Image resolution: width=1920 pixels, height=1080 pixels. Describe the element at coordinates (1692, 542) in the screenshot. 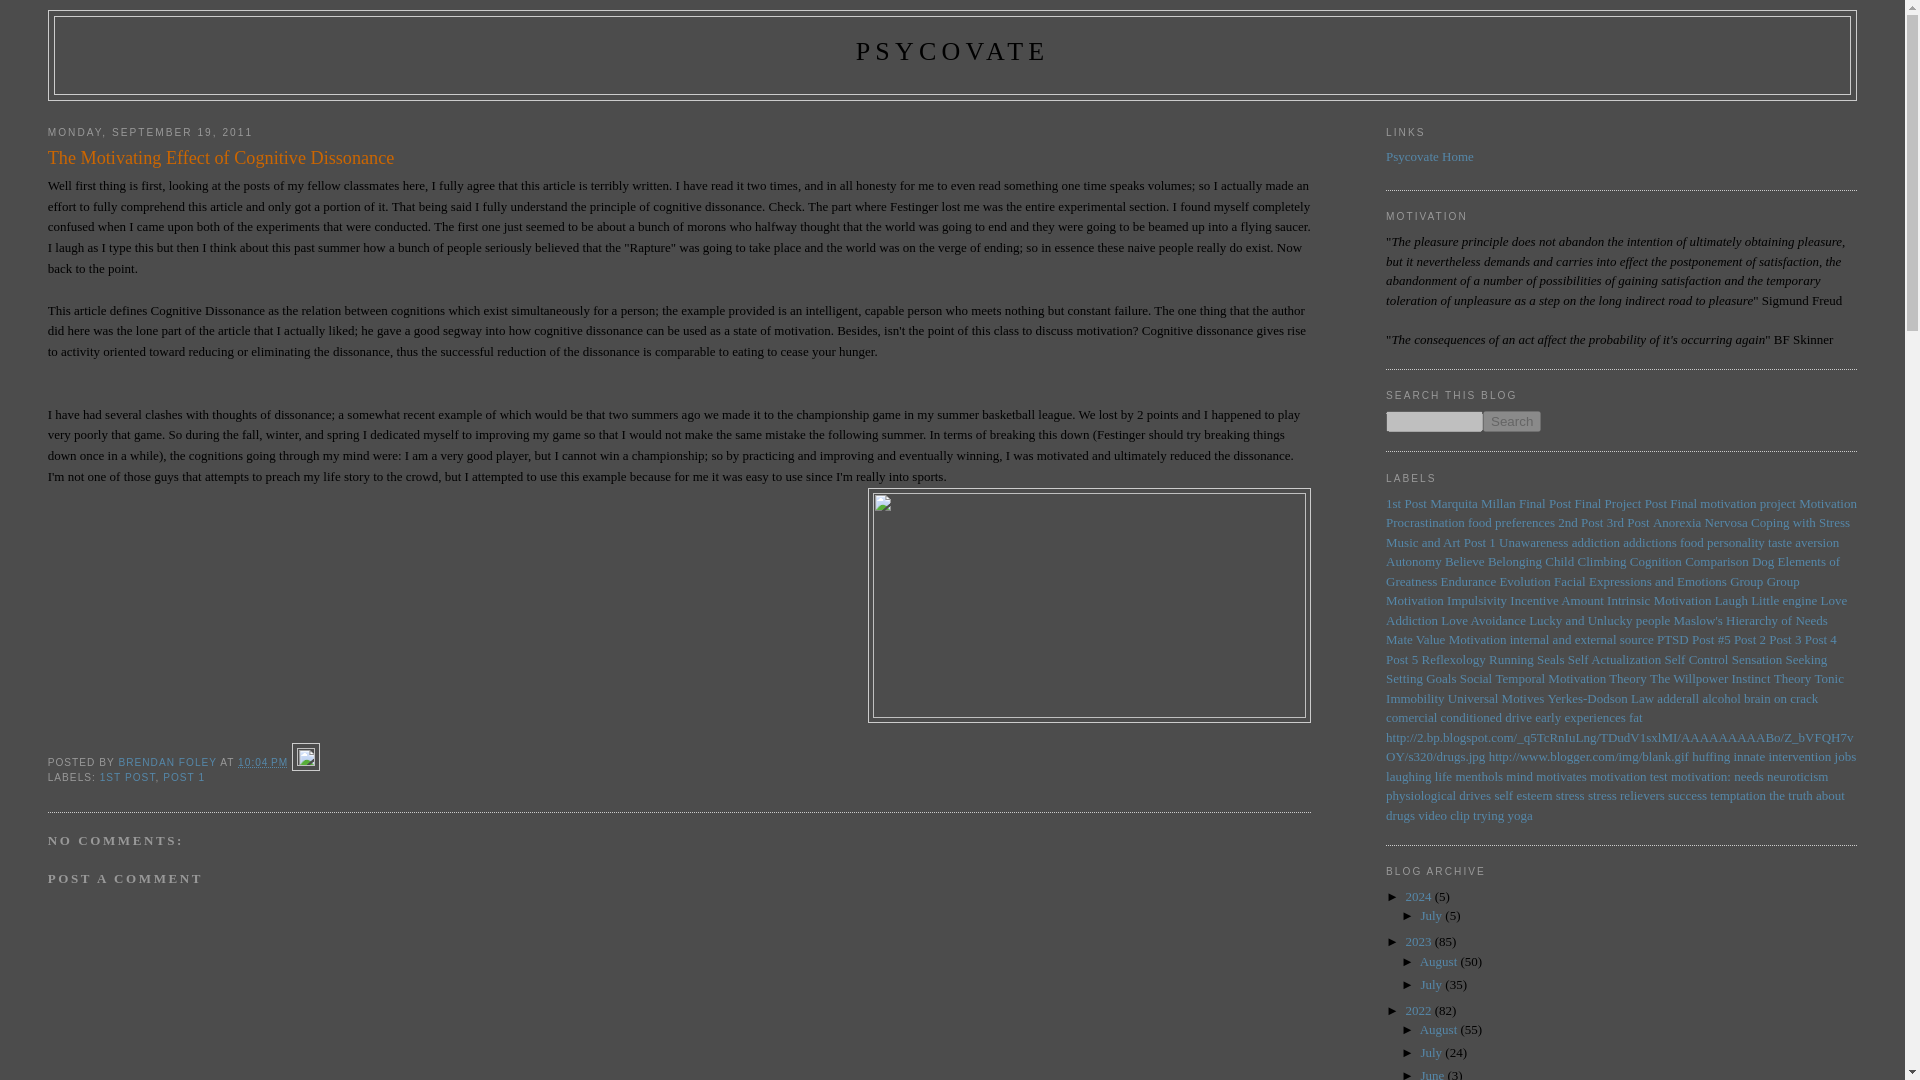

I see `food` at that location.